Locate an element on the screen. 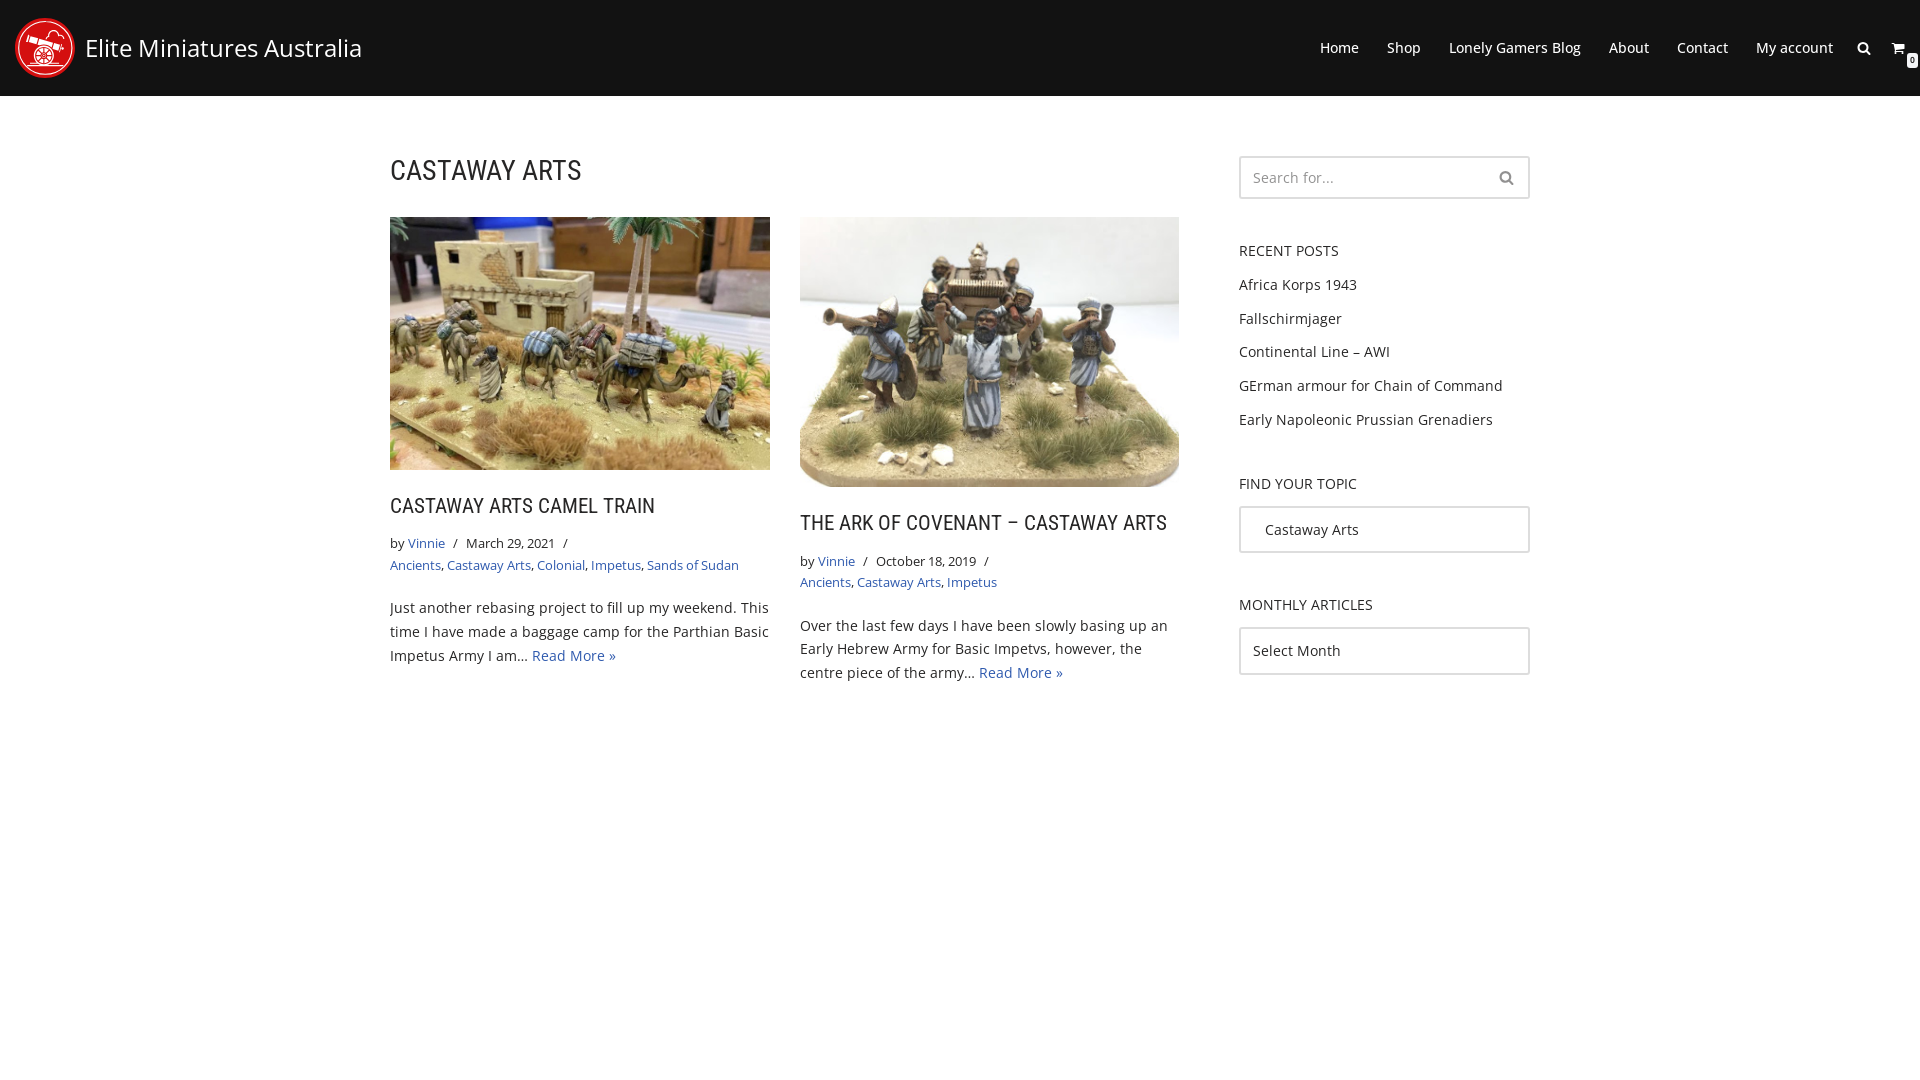 This screenshot has height=1080, width=1920. Fallschirmjager is located at coordinates (1290, 318).